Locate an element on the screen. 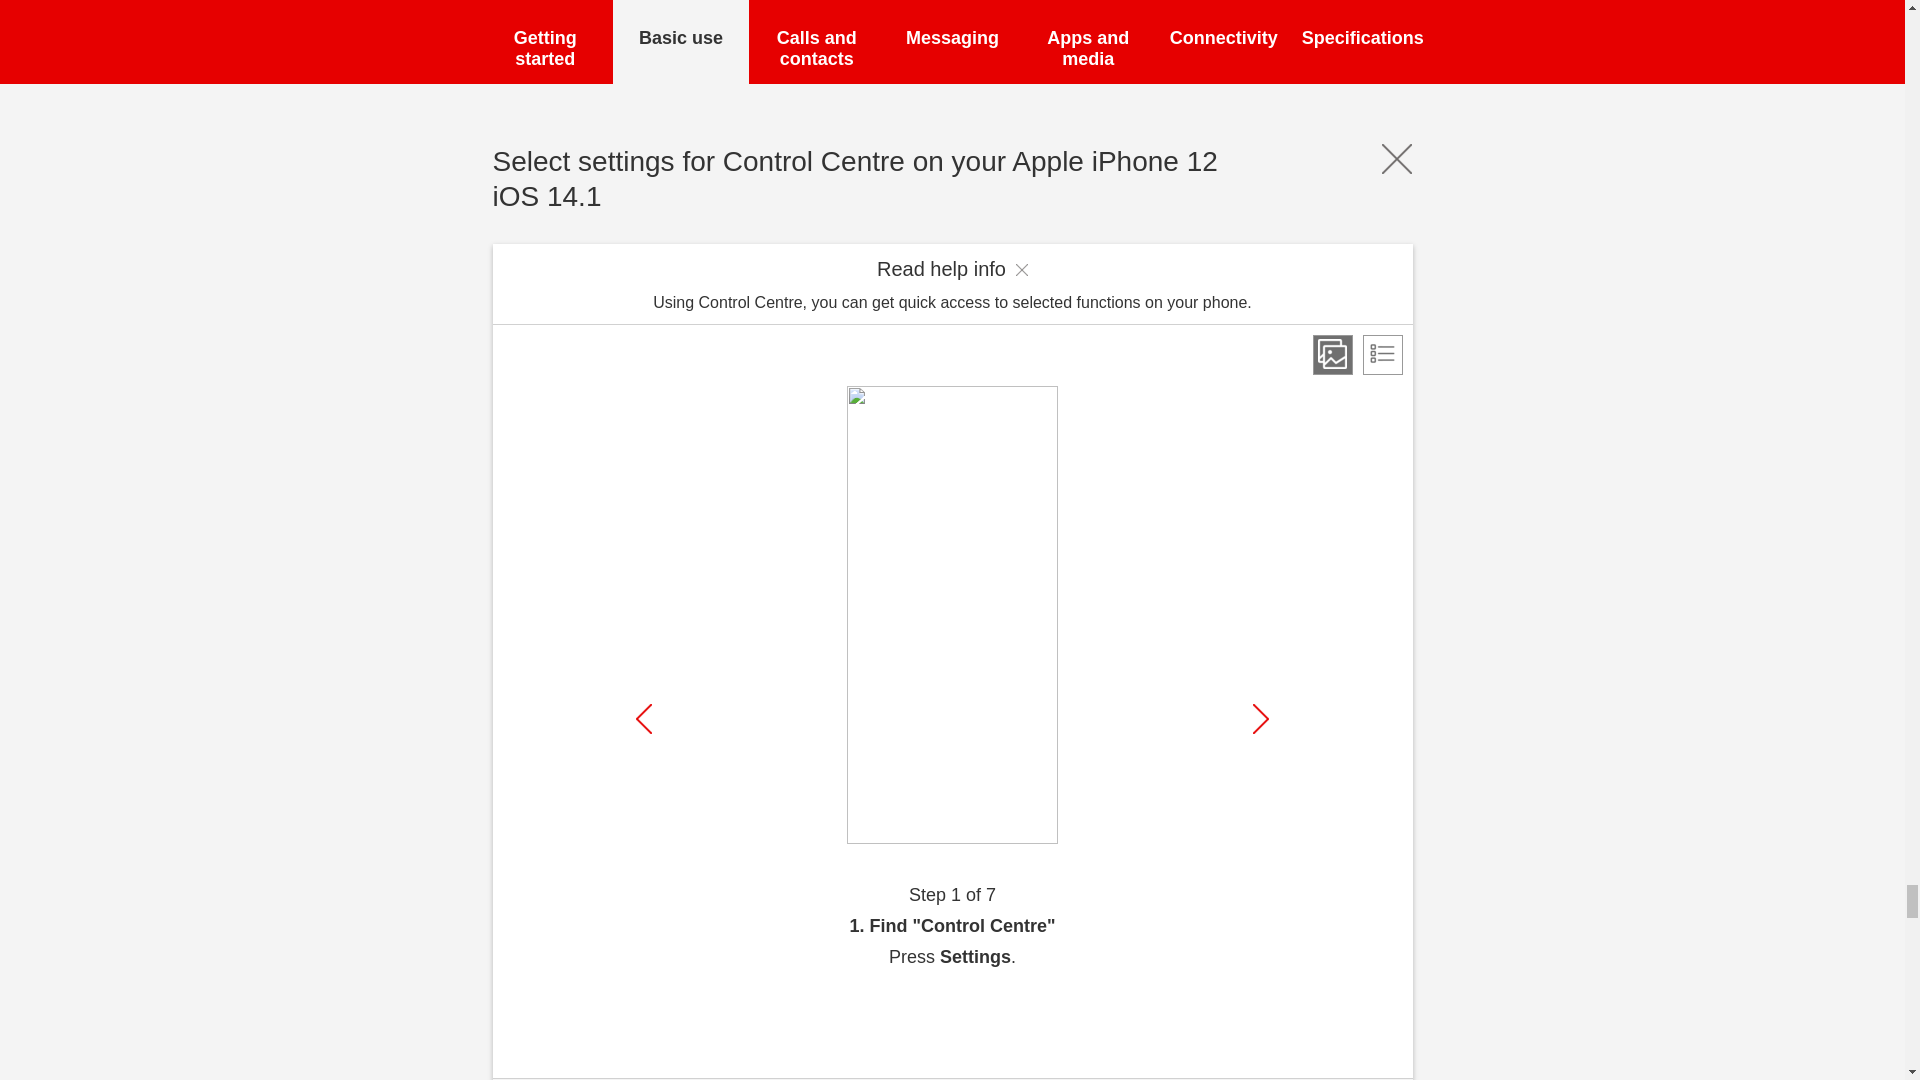 The height and width of the screenshot is (1080, 1920). Getting started is located at coordinates (546, 42).